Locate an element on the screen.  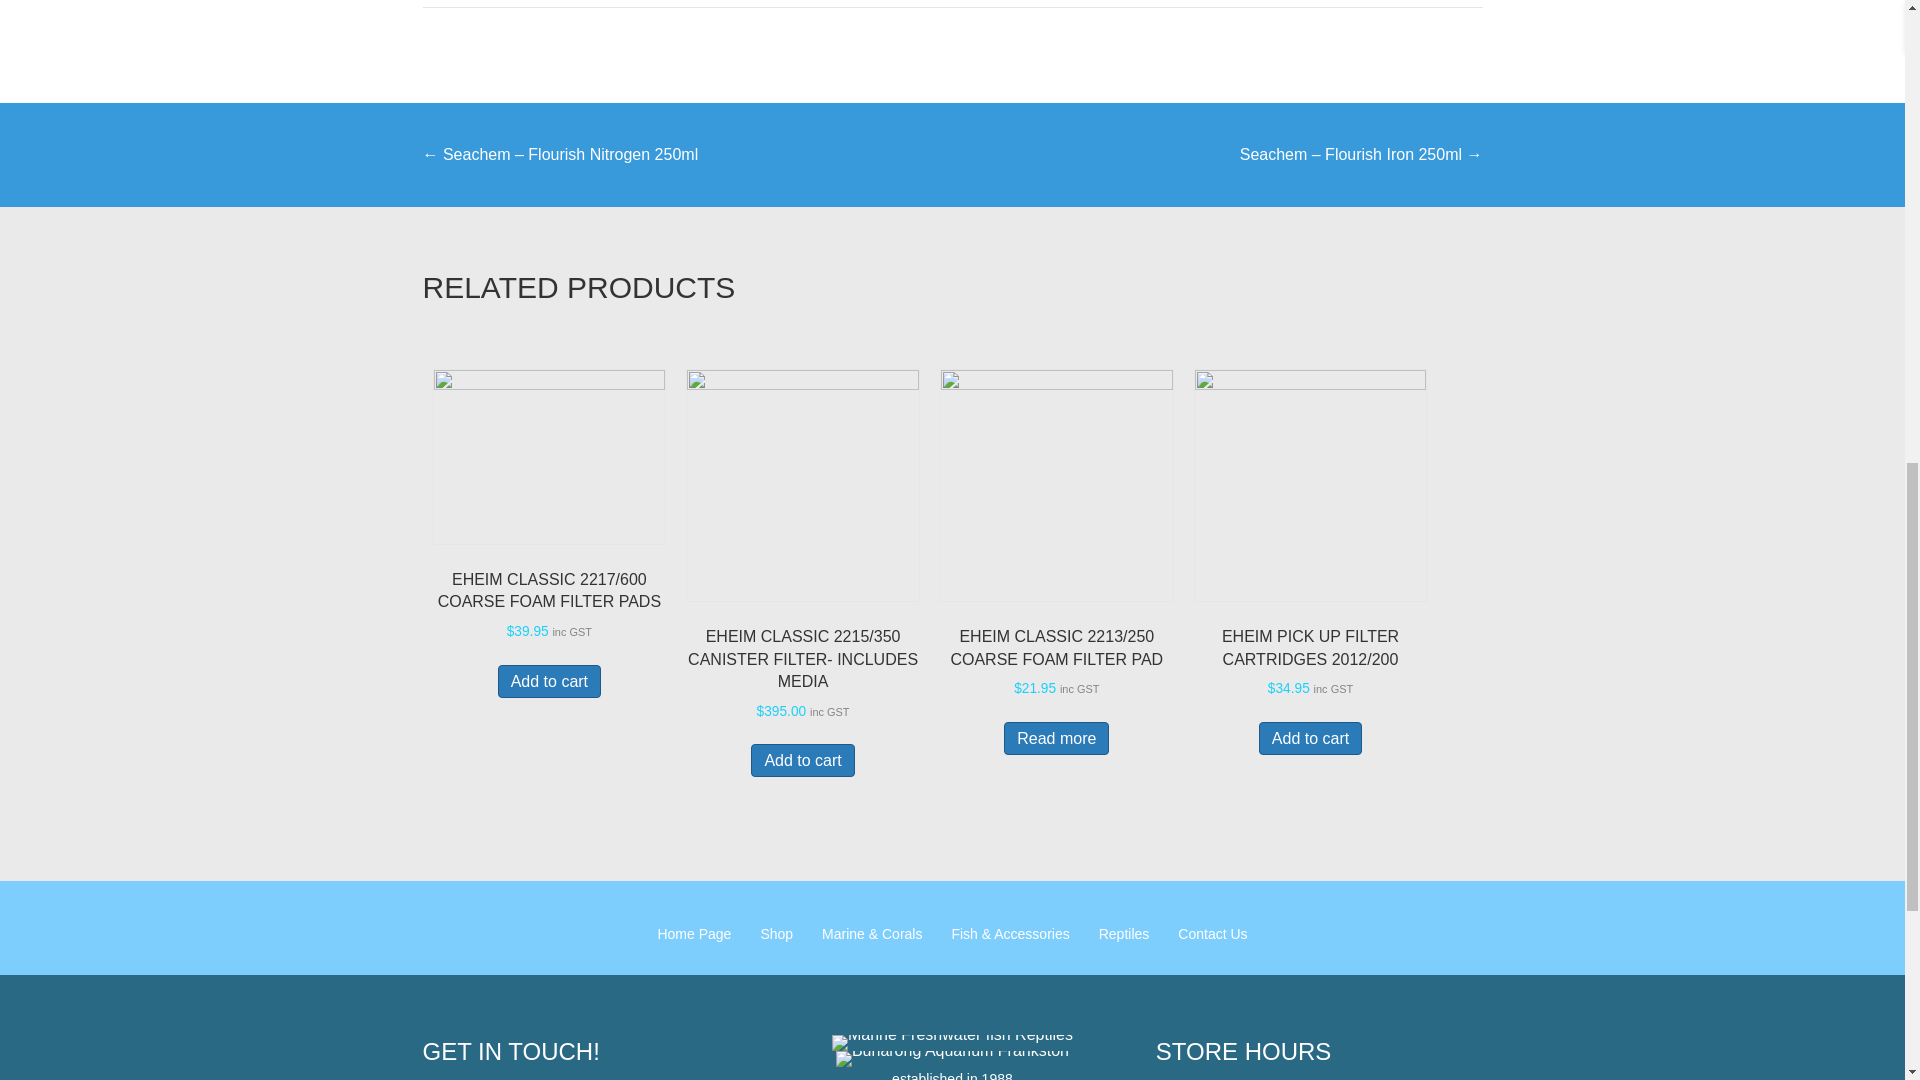
Add to cart is located at coordinates (548, 681).